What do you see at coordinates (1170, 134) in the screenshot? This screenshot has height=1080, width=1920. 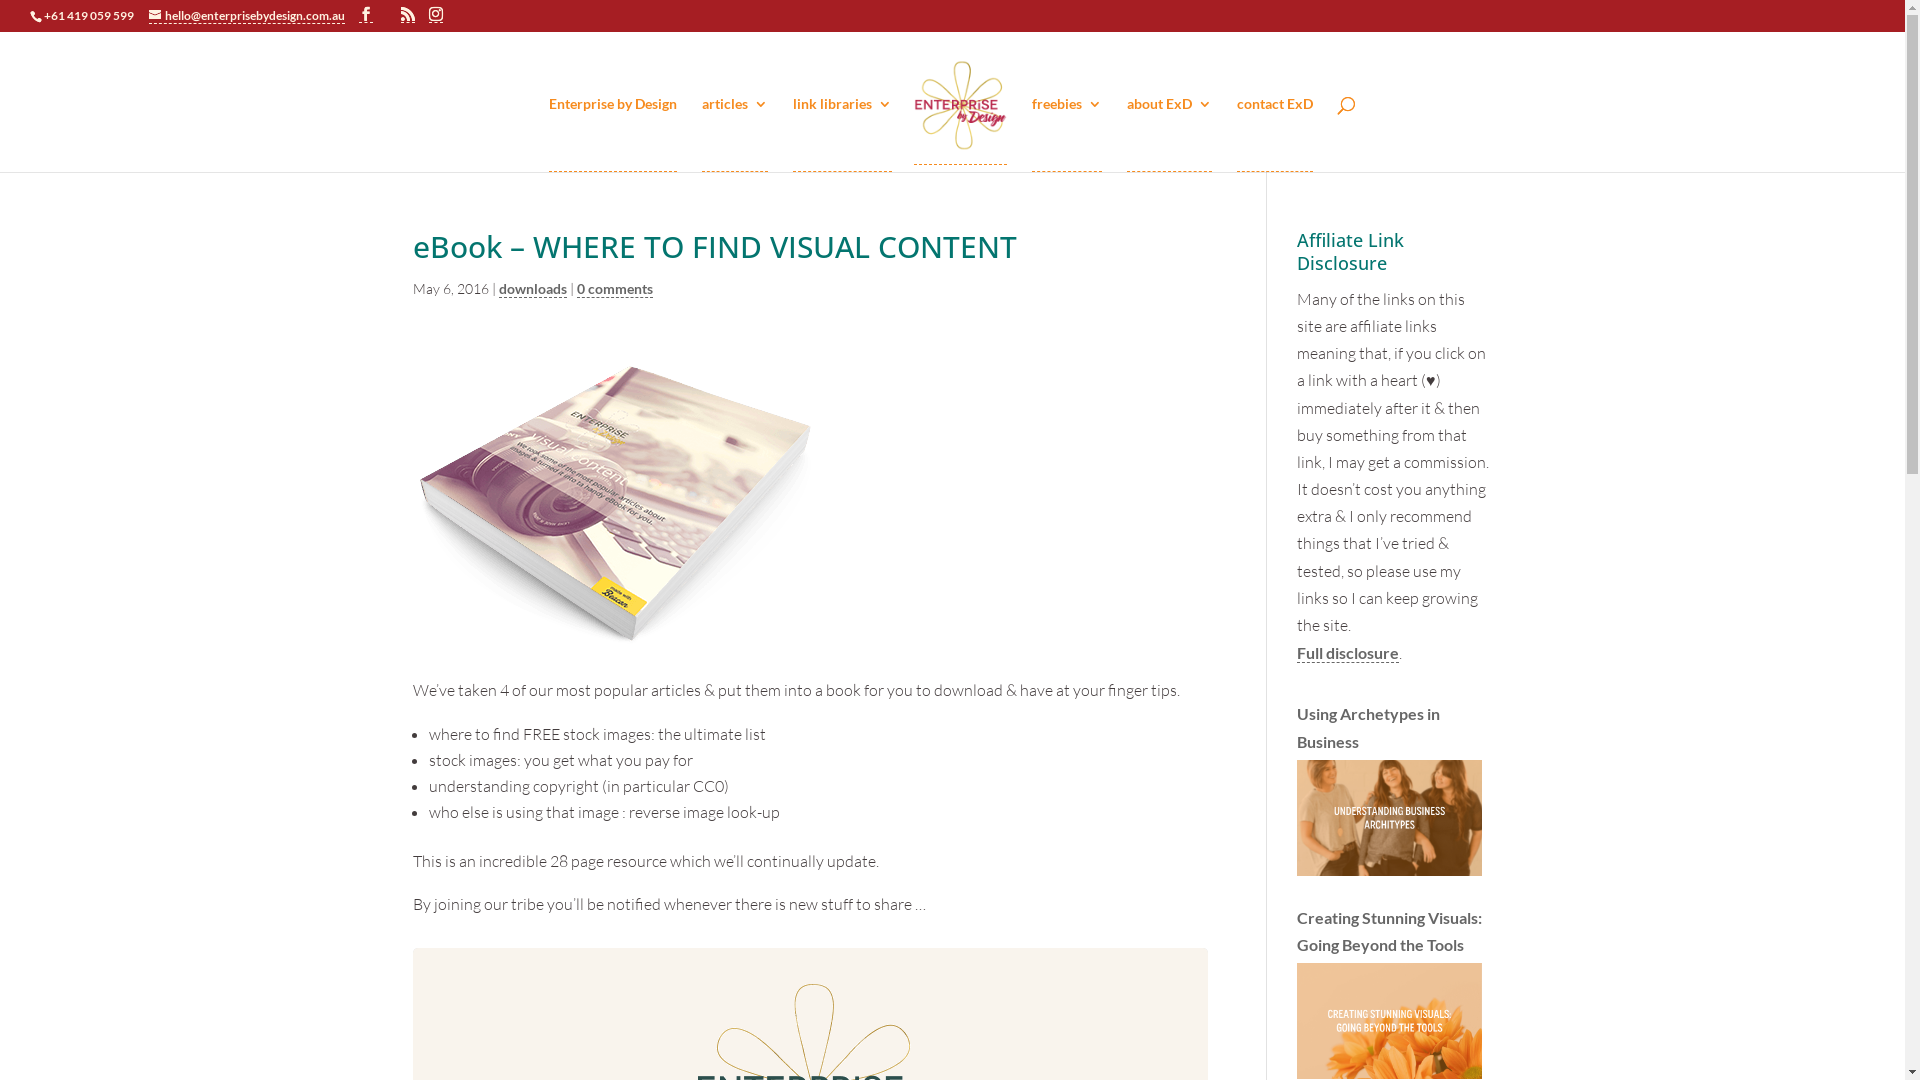 I see `about ExD` at bounding box center [1170, 134].